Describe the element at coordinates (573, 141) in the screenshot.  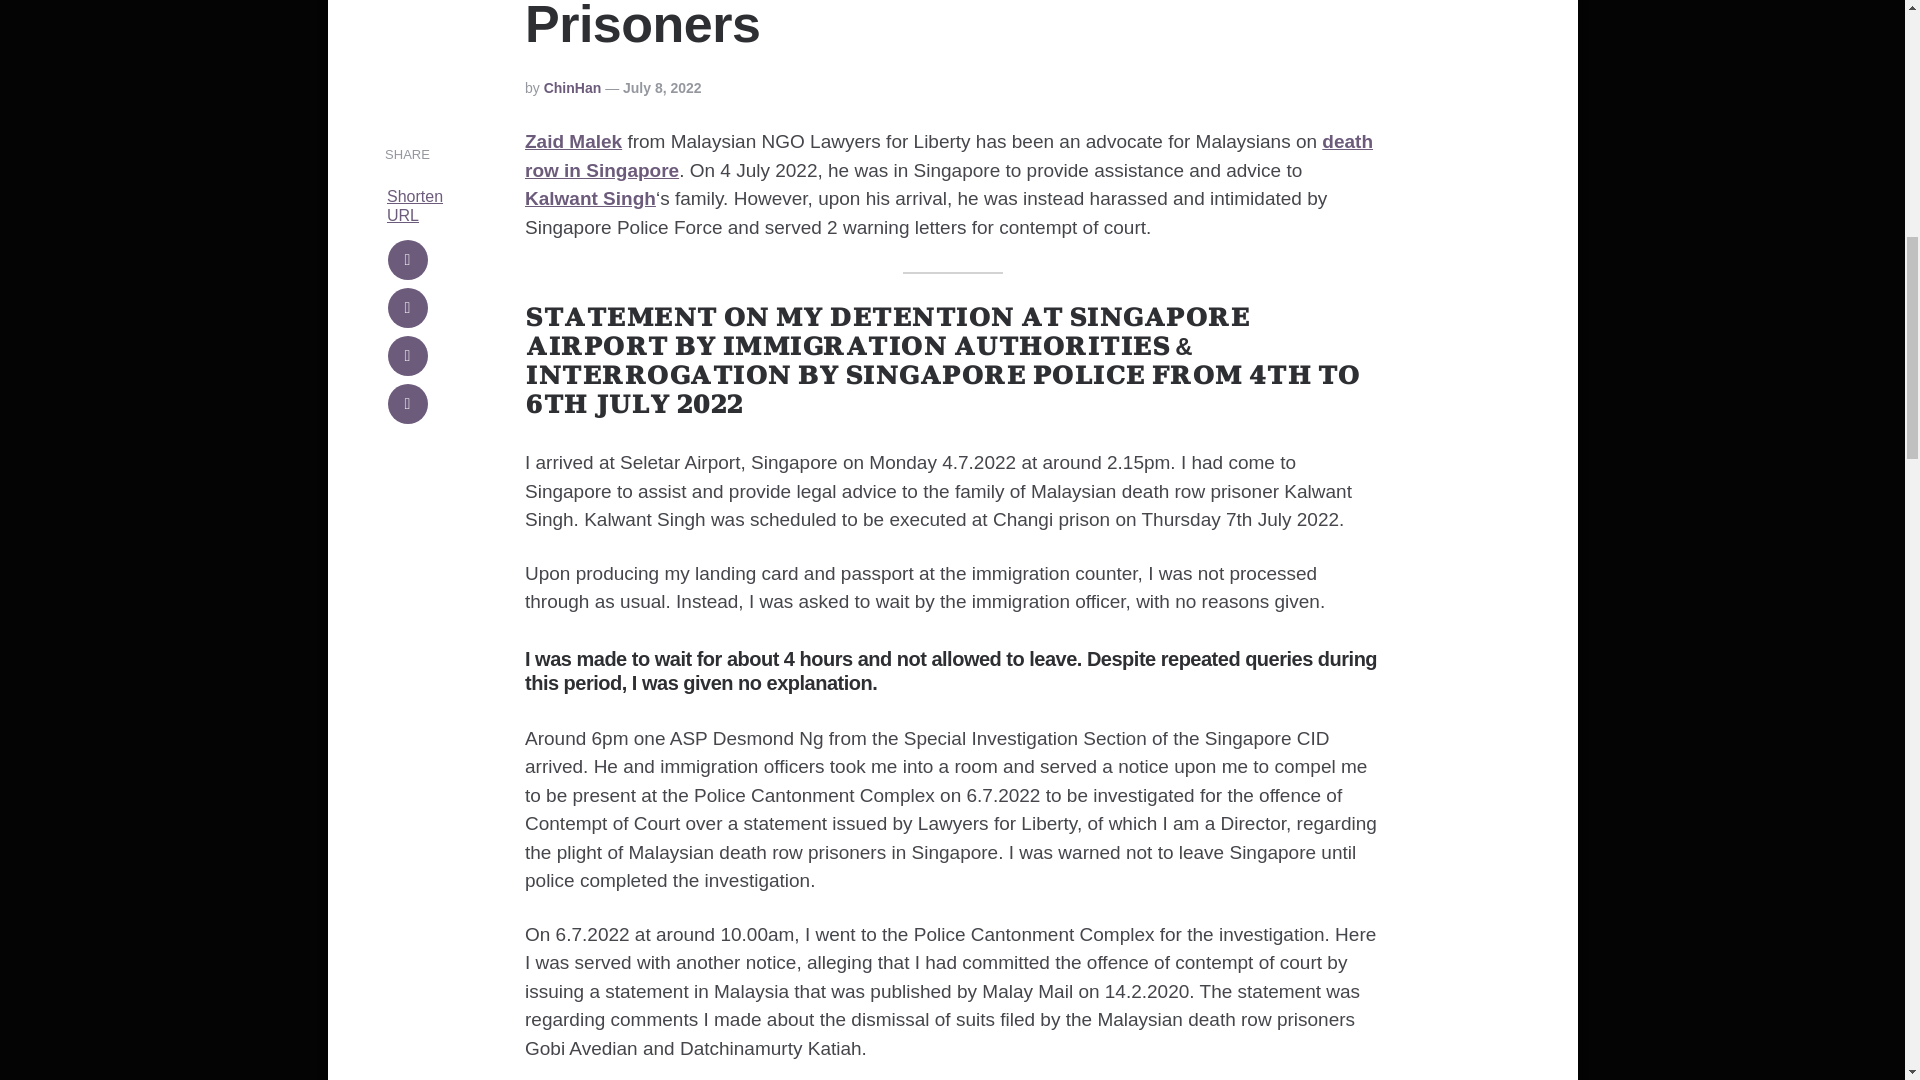
I see `Zaid Malek` at that location.